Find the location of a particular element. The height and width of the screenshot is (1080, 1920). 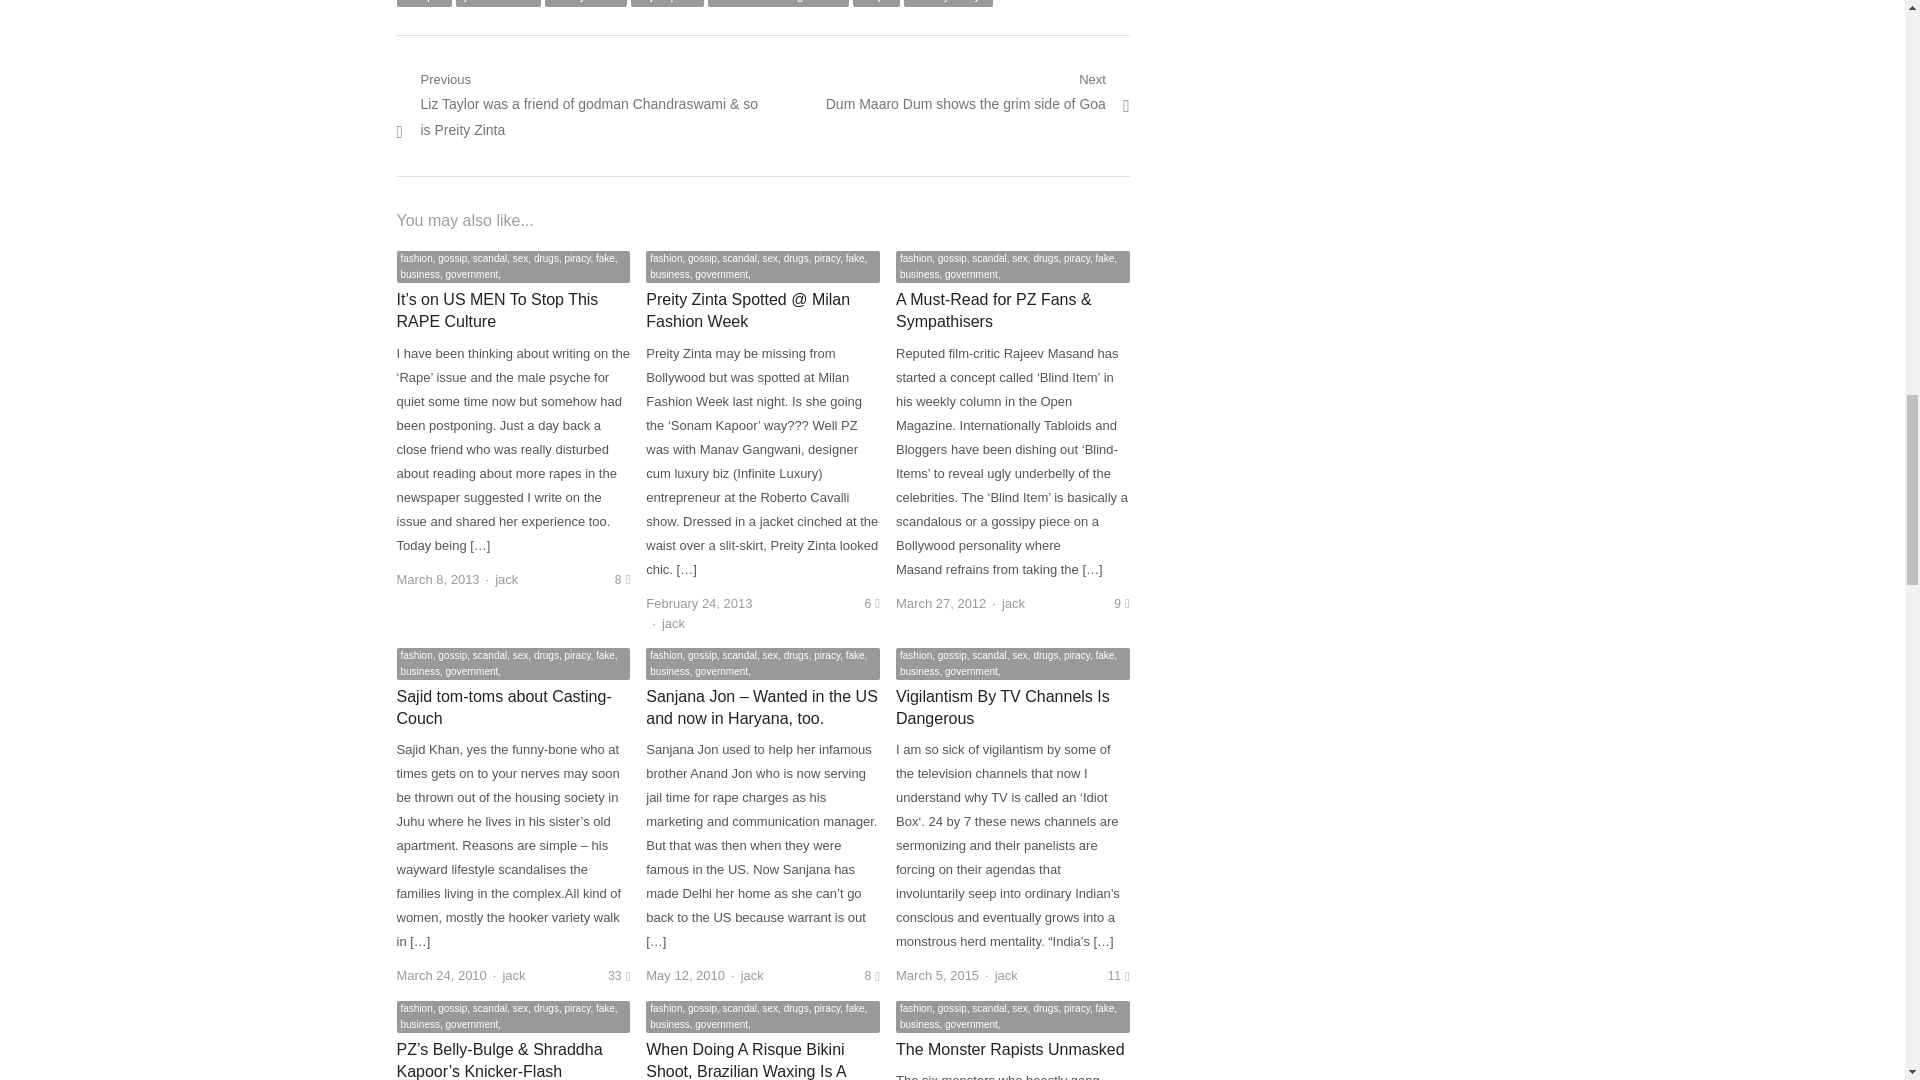

8 is located at coordinates (622, 580).